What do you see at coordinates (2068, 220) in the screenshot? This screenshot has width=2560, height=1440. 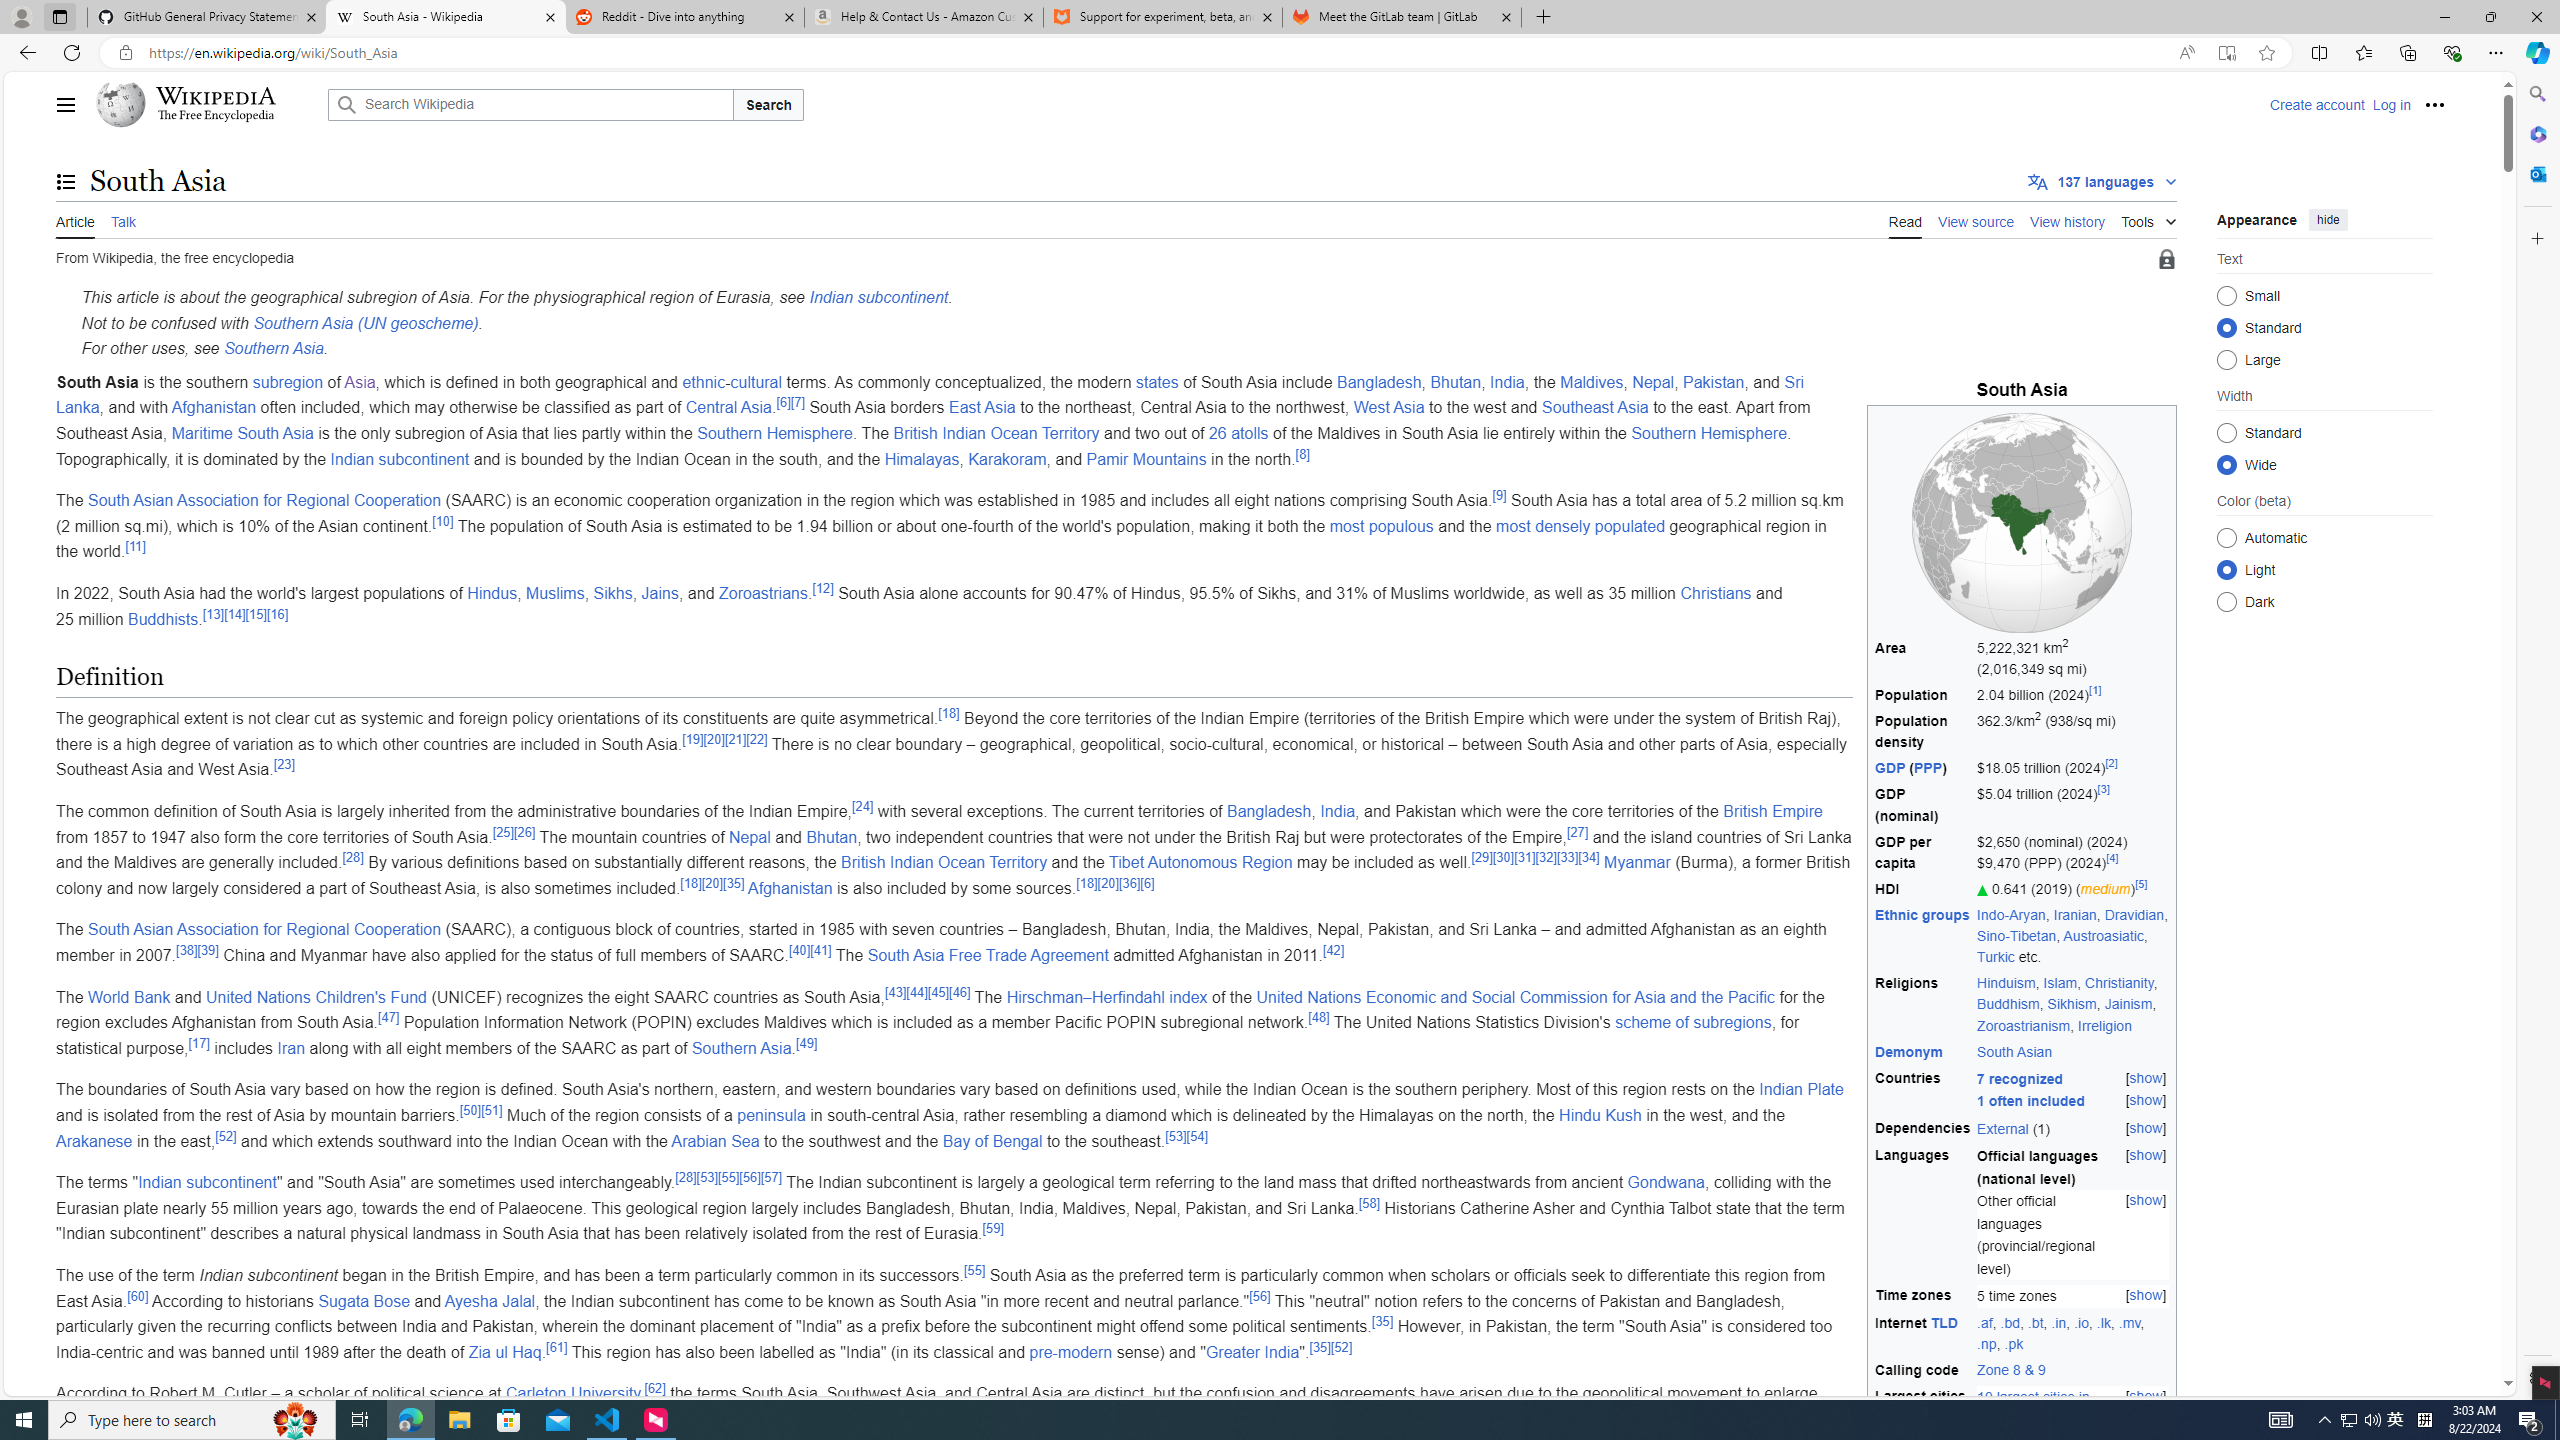 I see `View history` at bounding box center [2068, 220].